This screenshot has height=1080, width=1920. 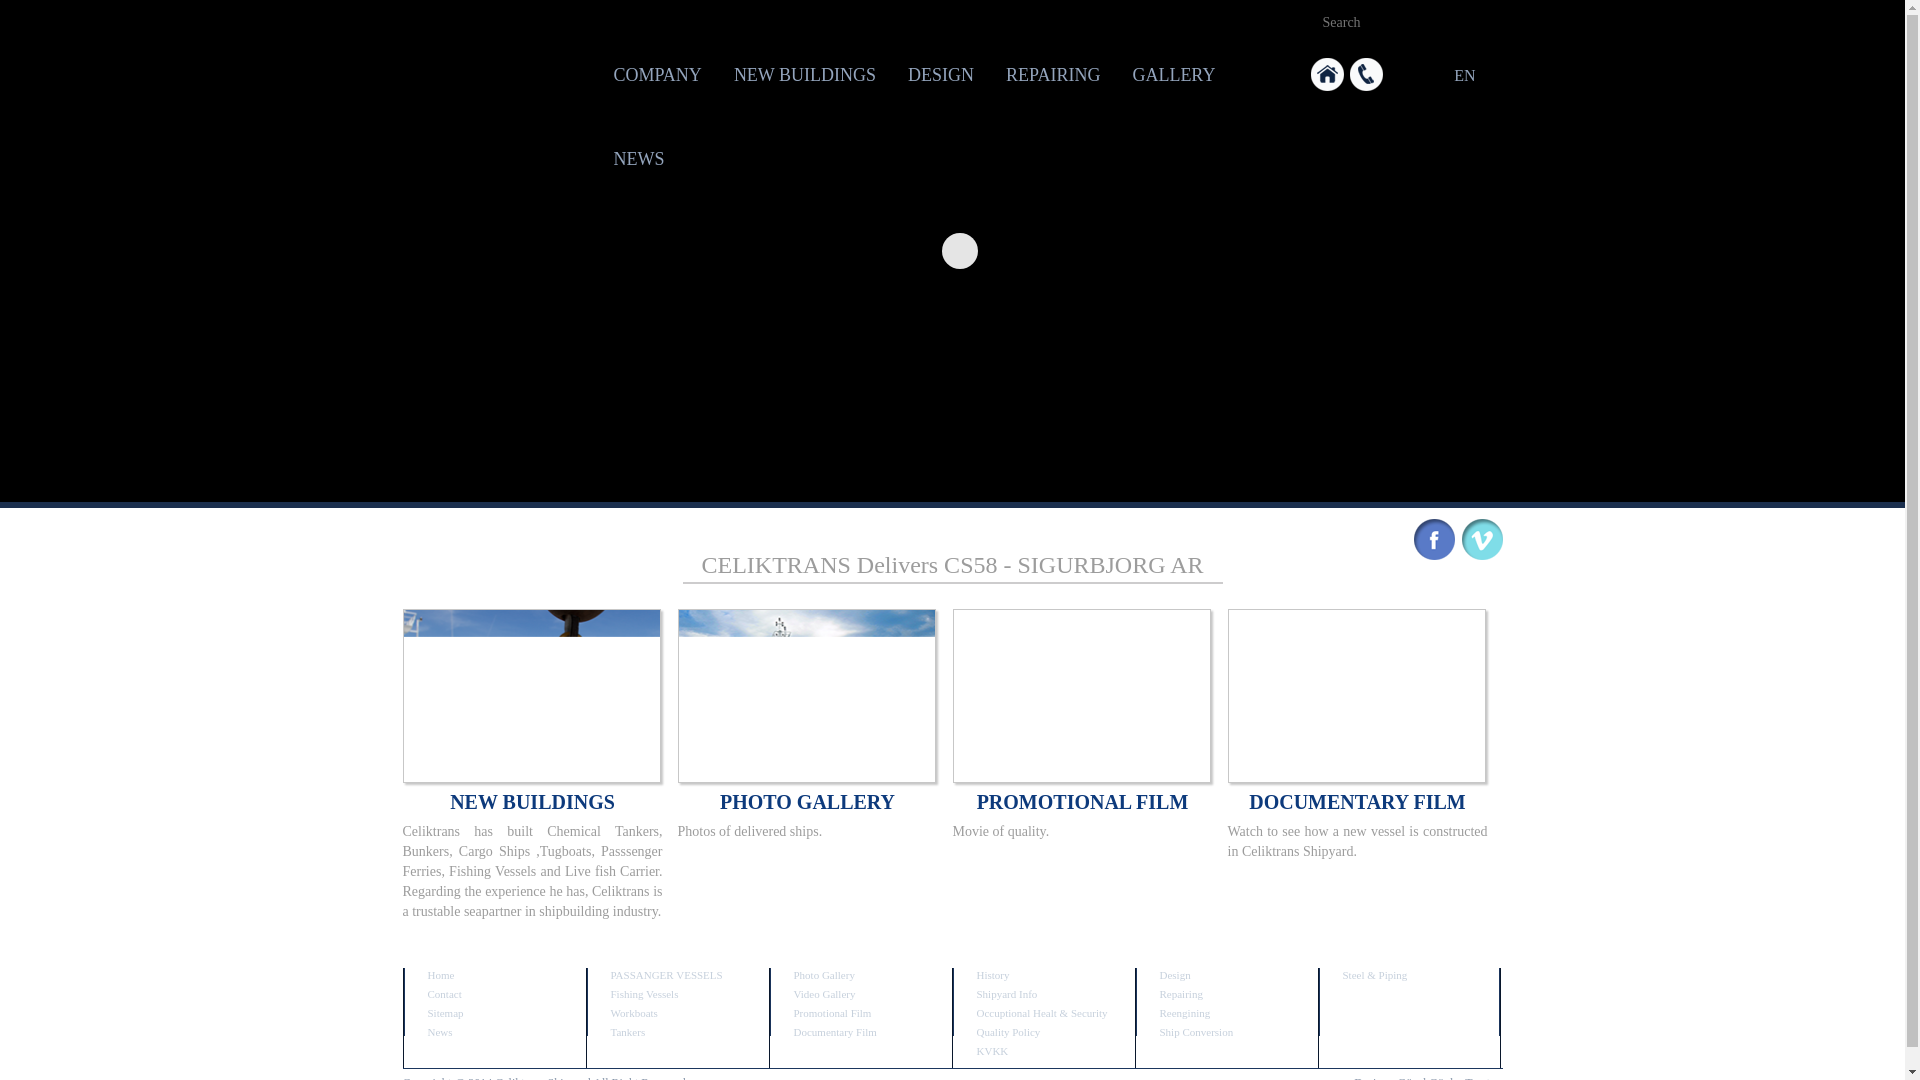 I want to click on NEWS, so click(x=639, y=158).